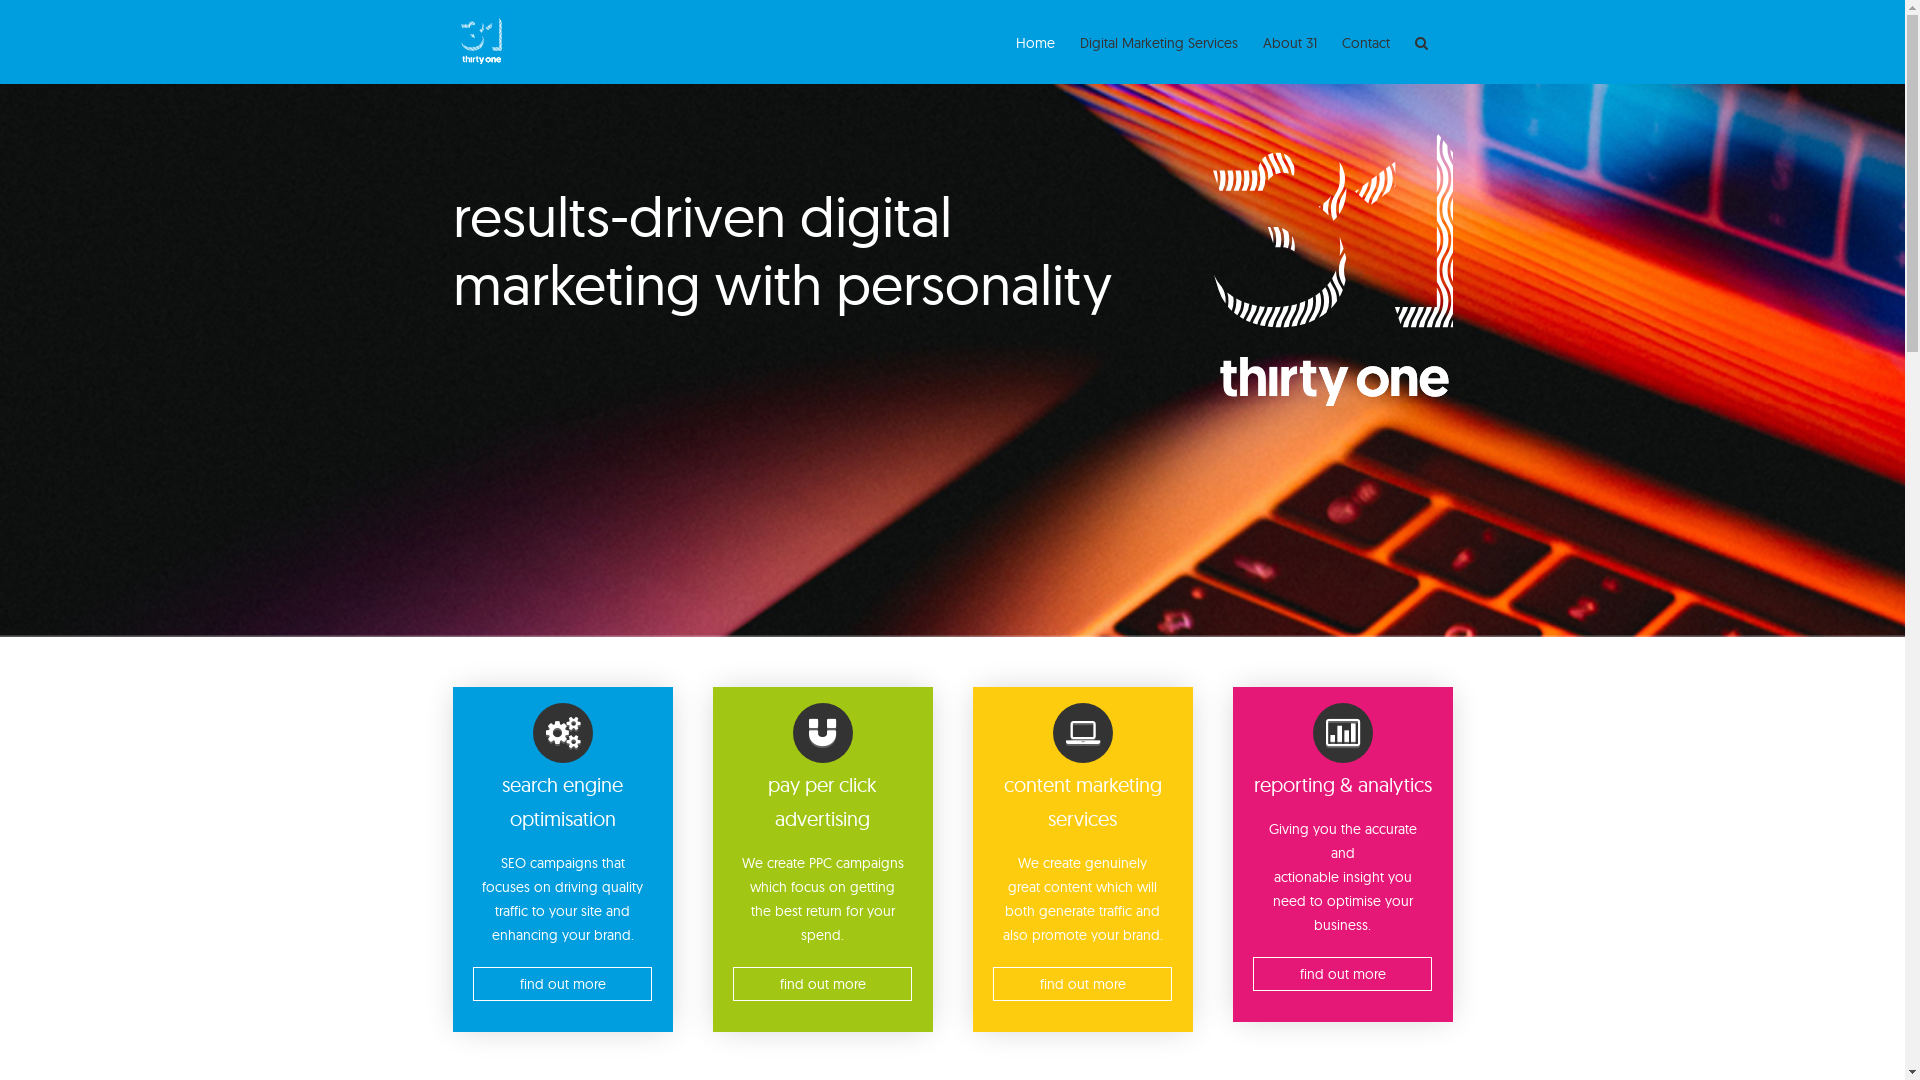 The width and height of the screenshot is (1920, 1080). I want to click on insight, so click(1362, 877).